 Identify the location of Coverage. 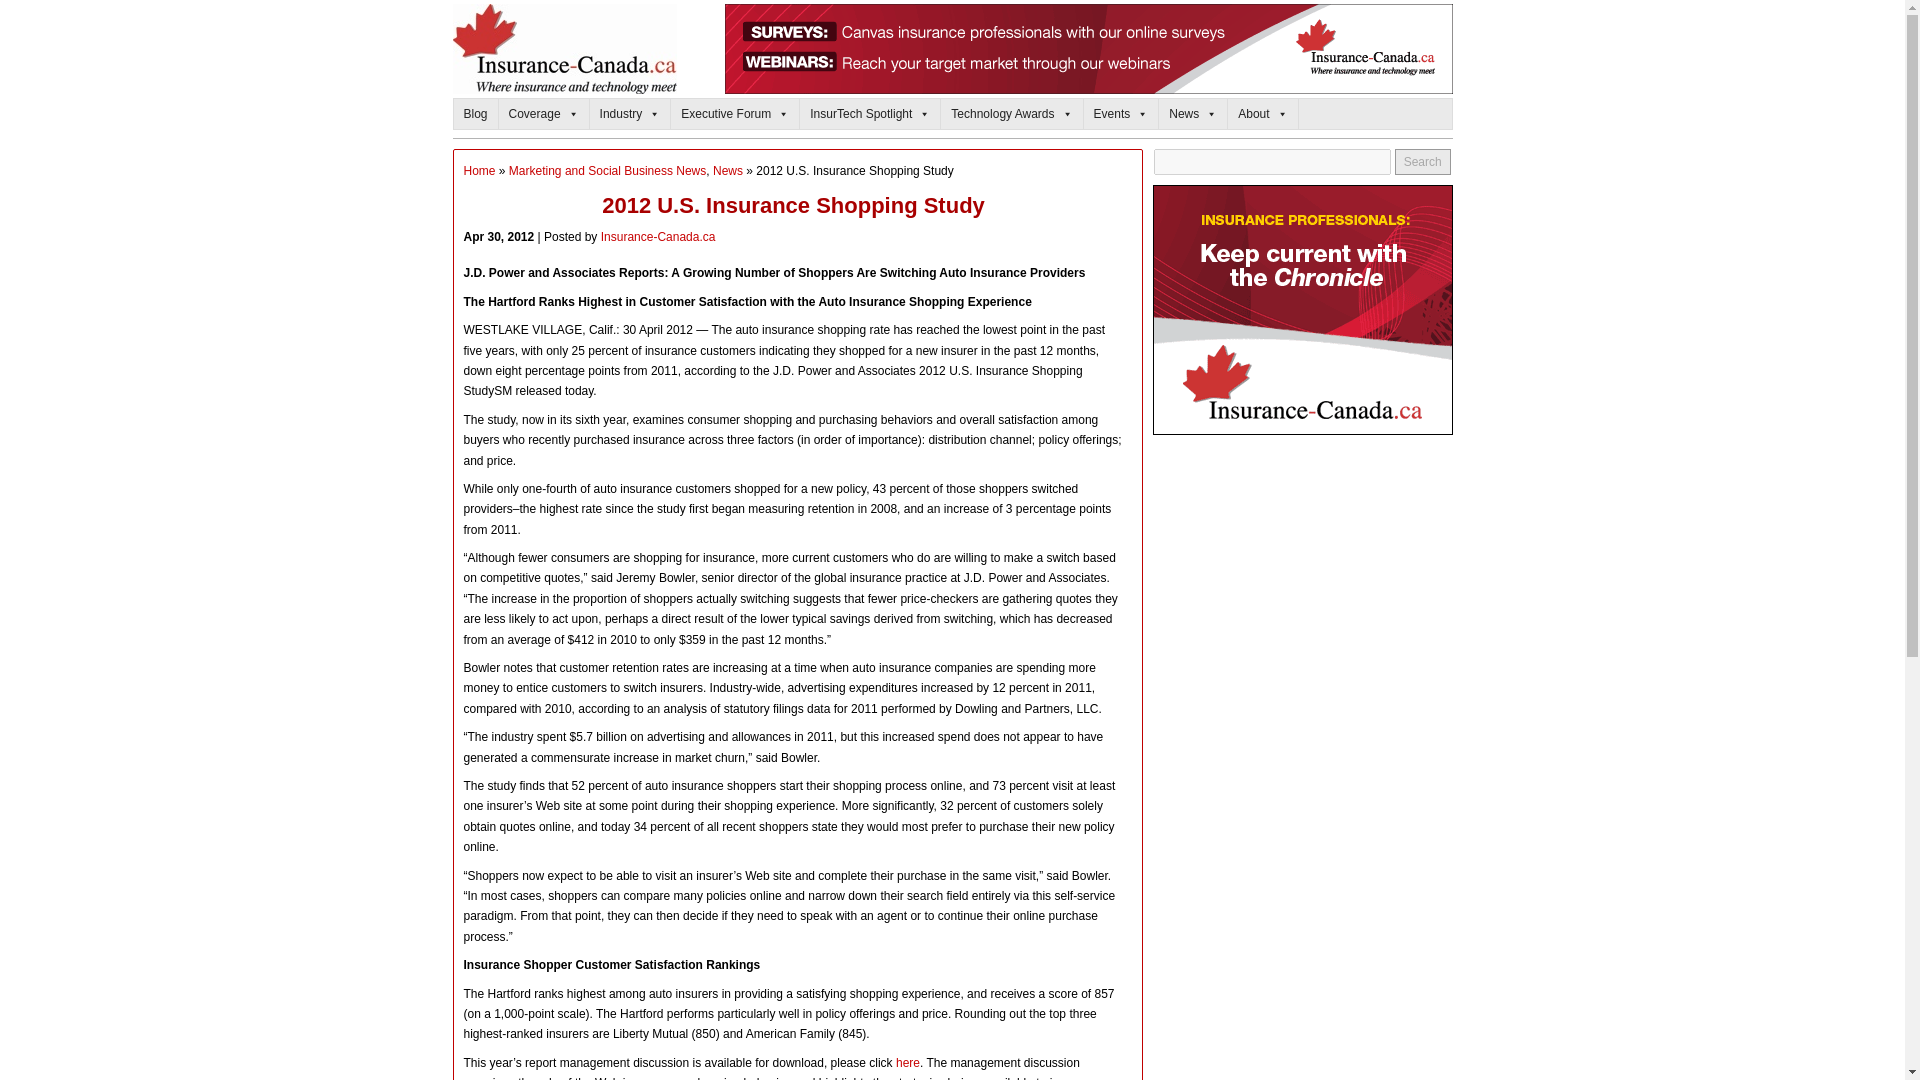
(544, 114).